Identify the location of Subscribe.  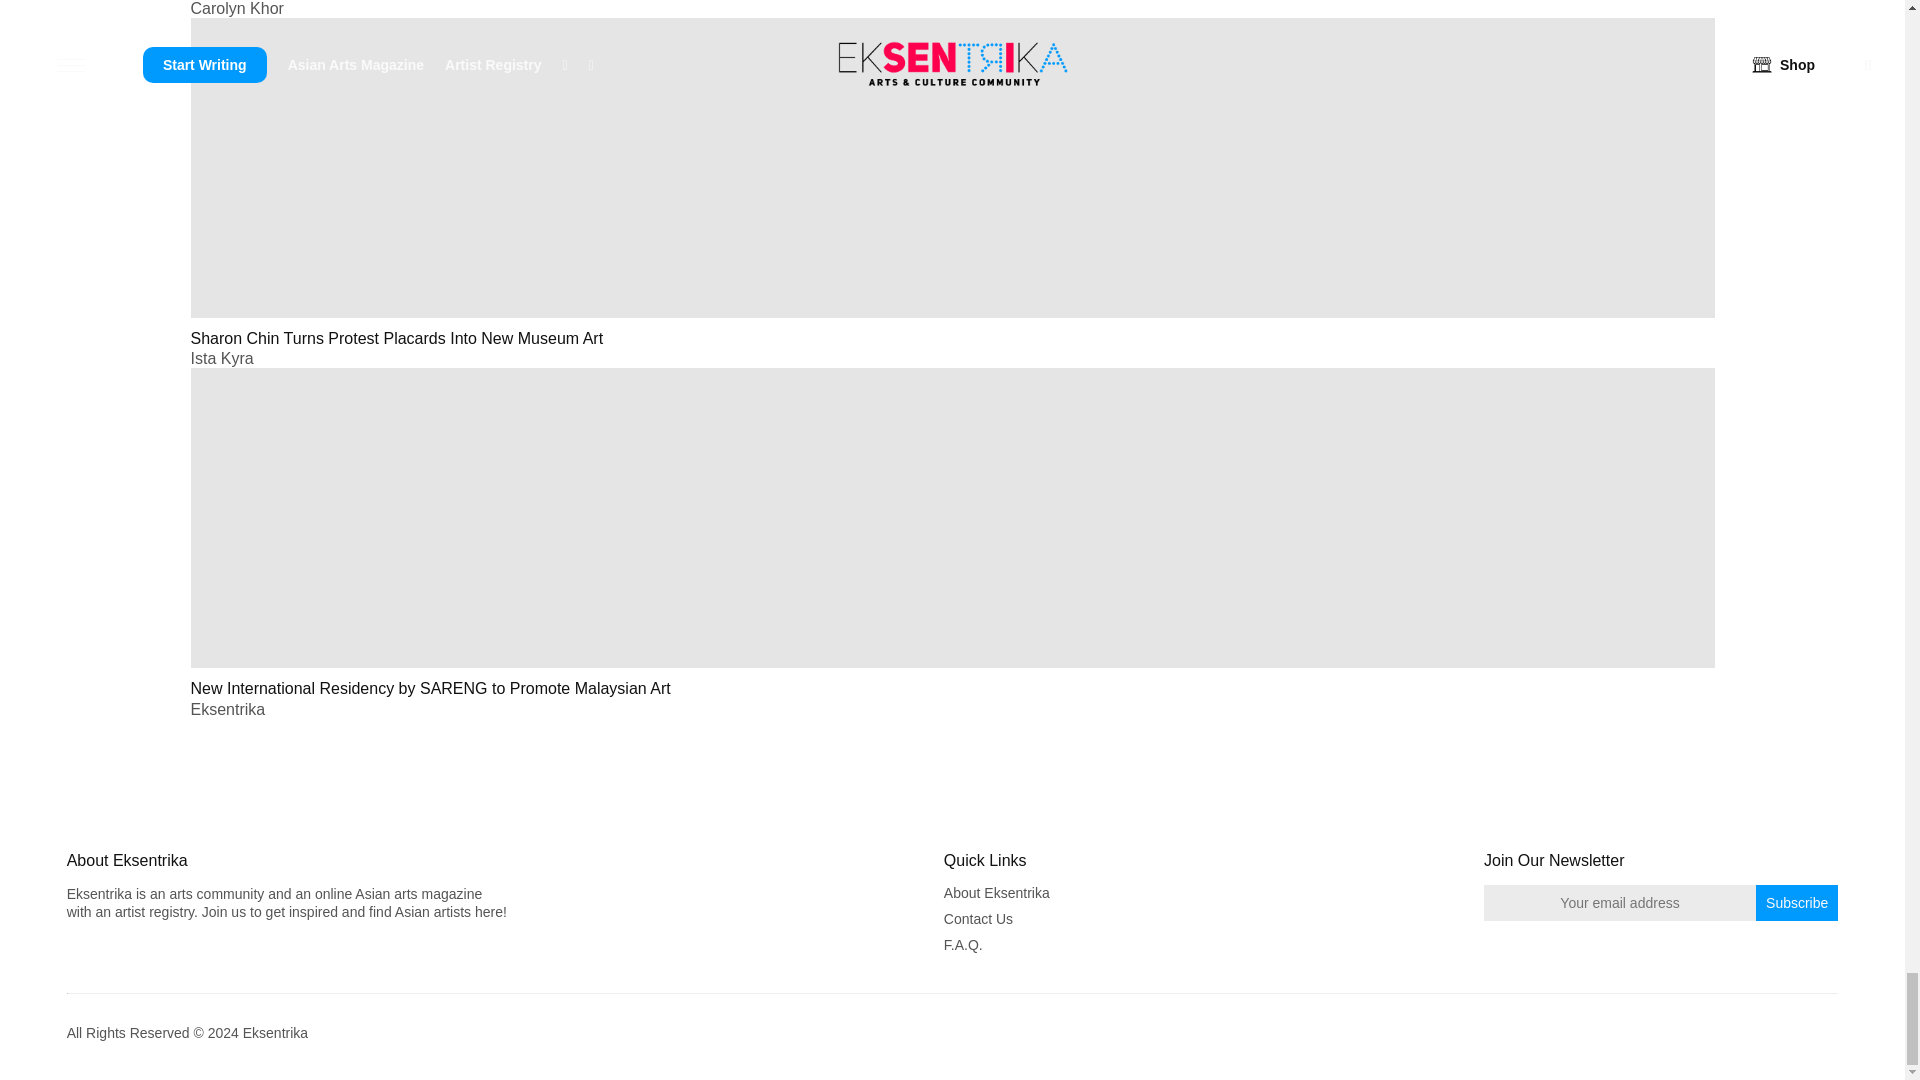
(1796, 902).